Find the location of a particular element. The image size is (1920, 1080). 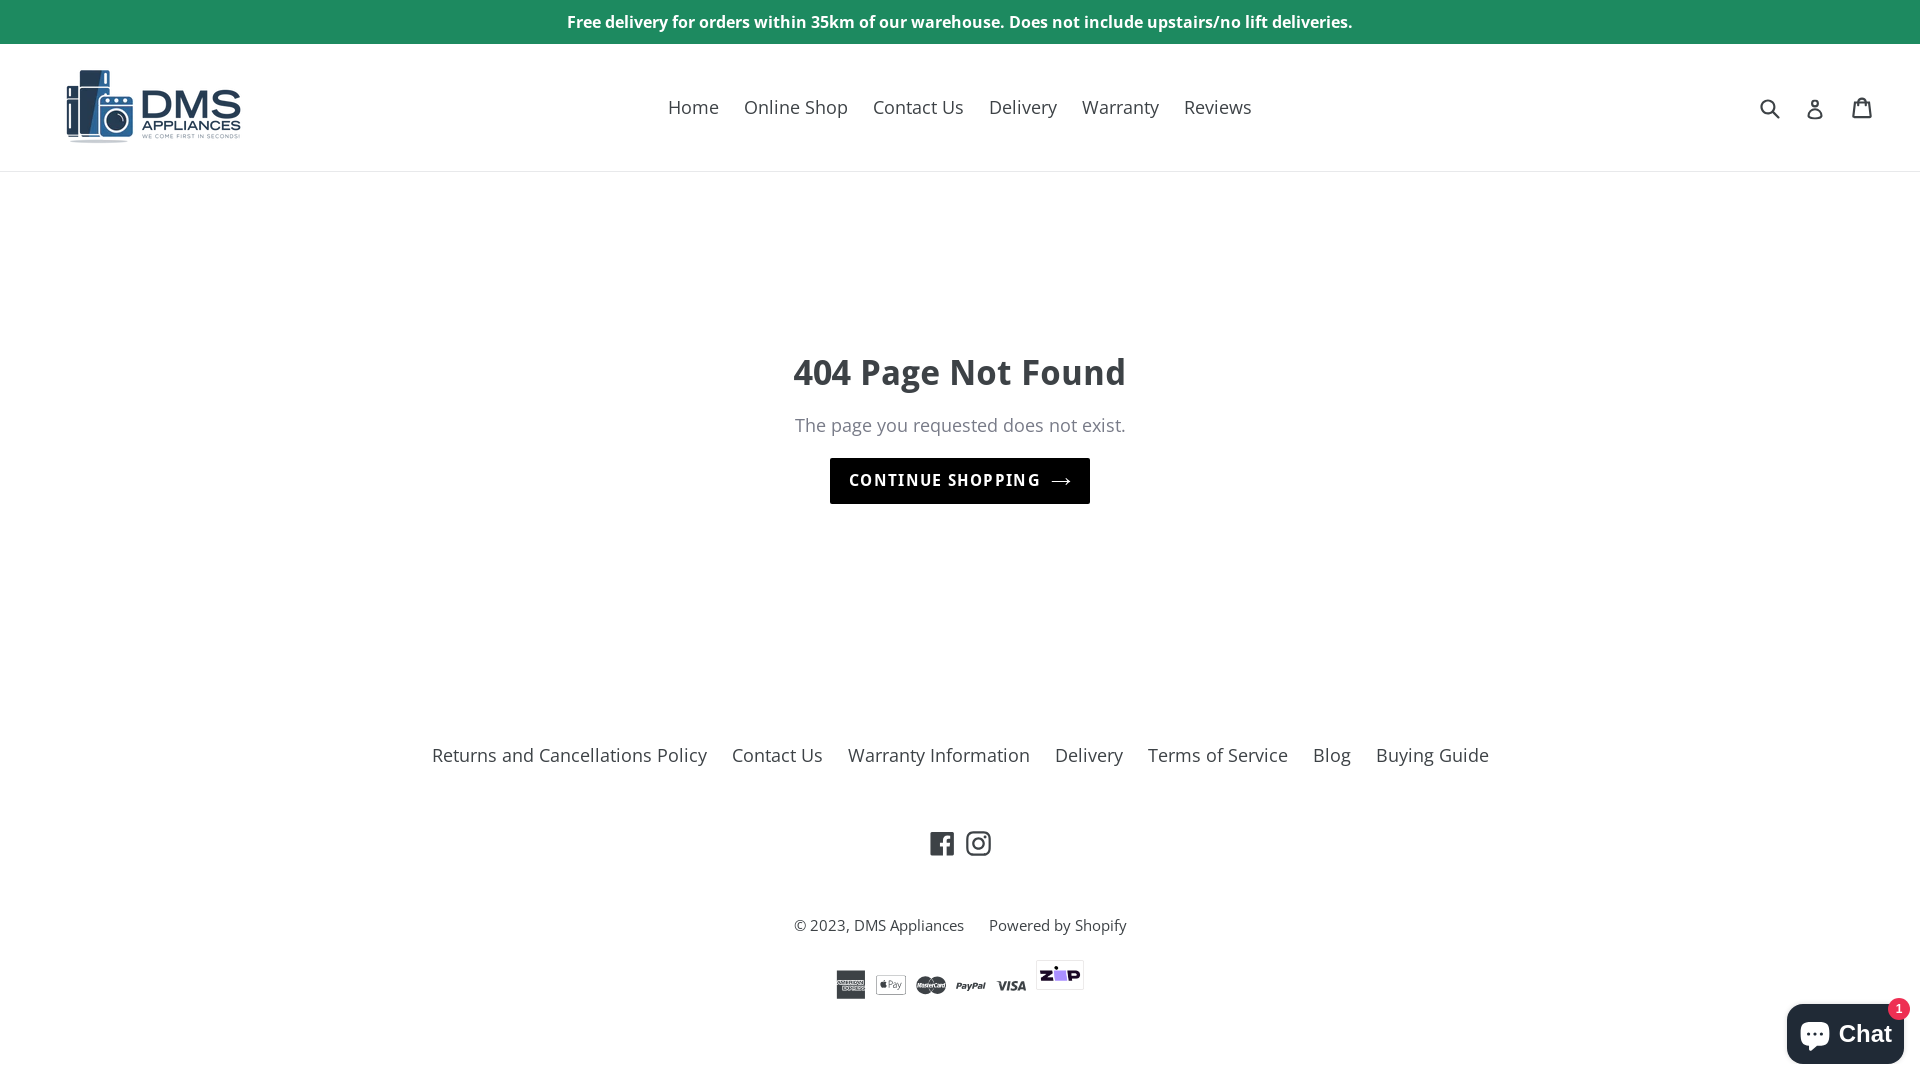

Warranty Information is located at coordinates (939, 755).